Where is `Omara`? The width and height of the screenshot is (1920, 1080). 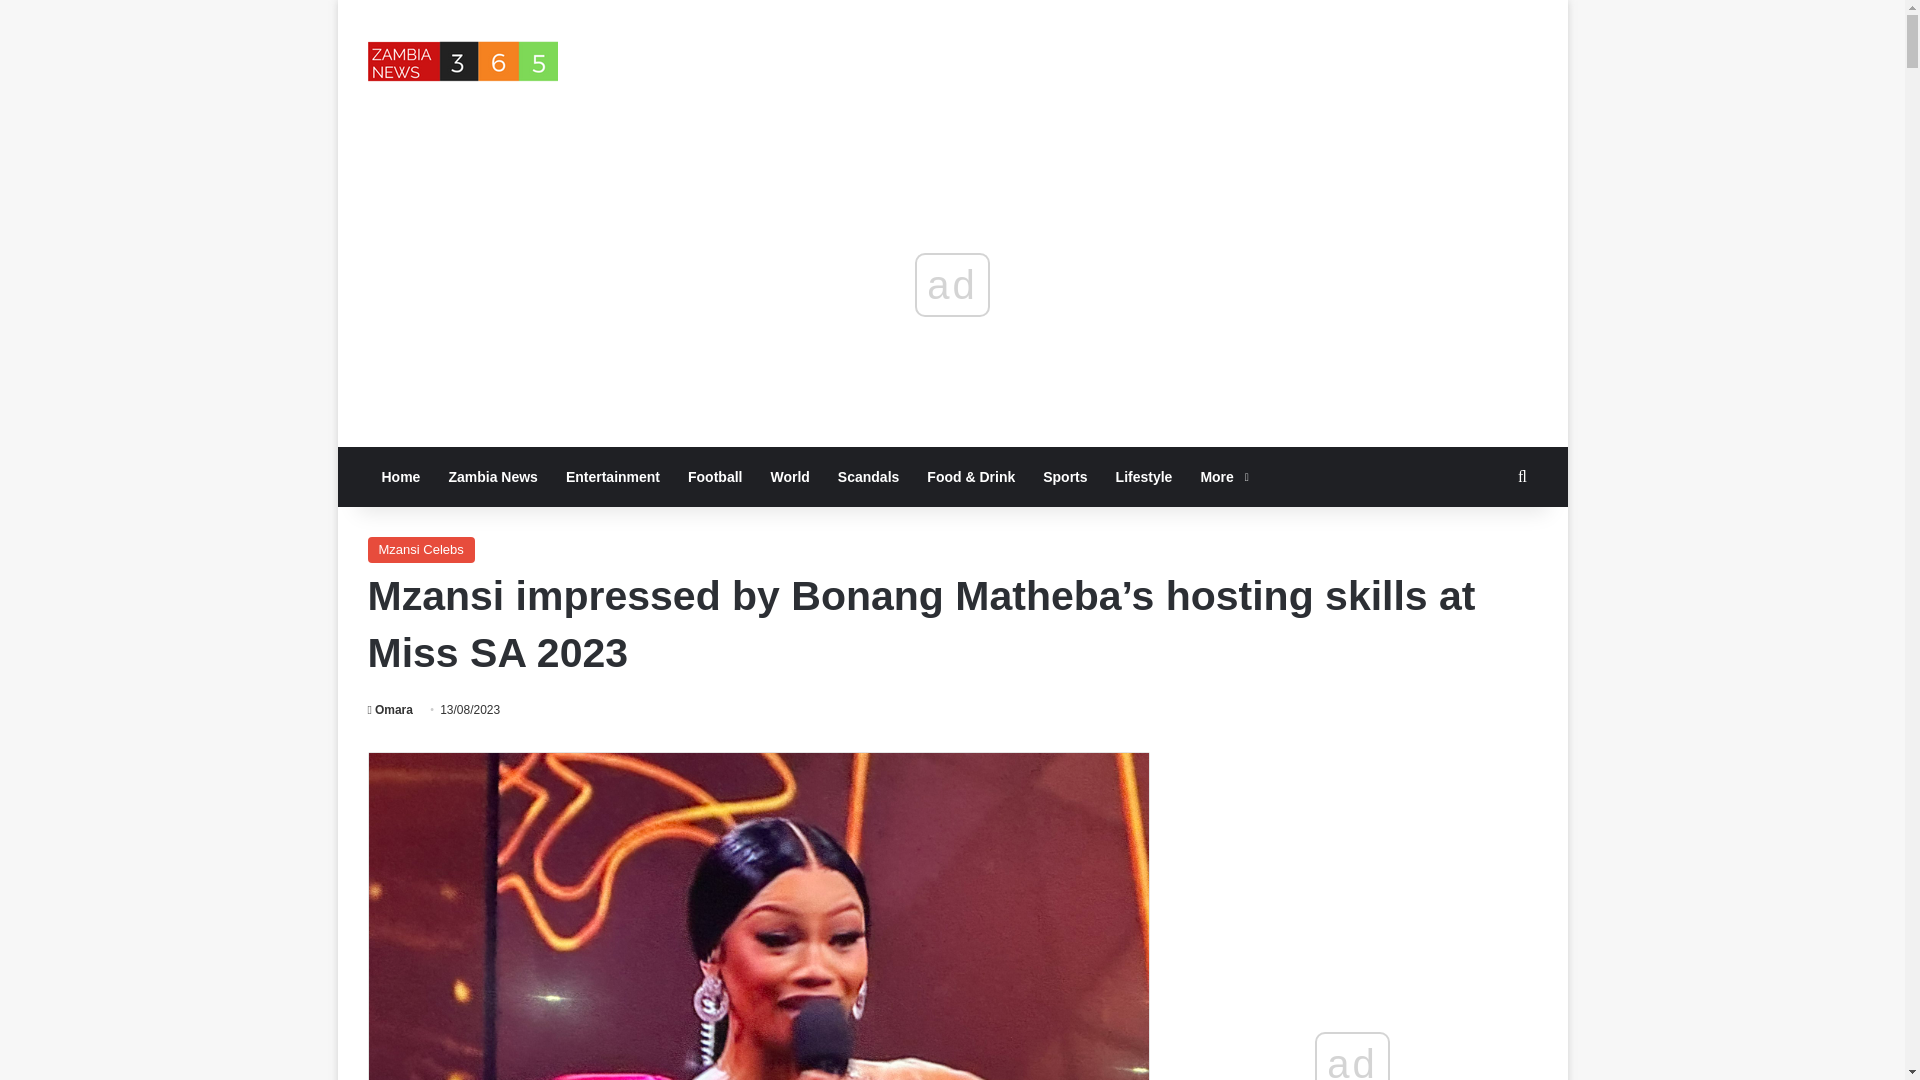 Omara is located at coordinates (390, 710).